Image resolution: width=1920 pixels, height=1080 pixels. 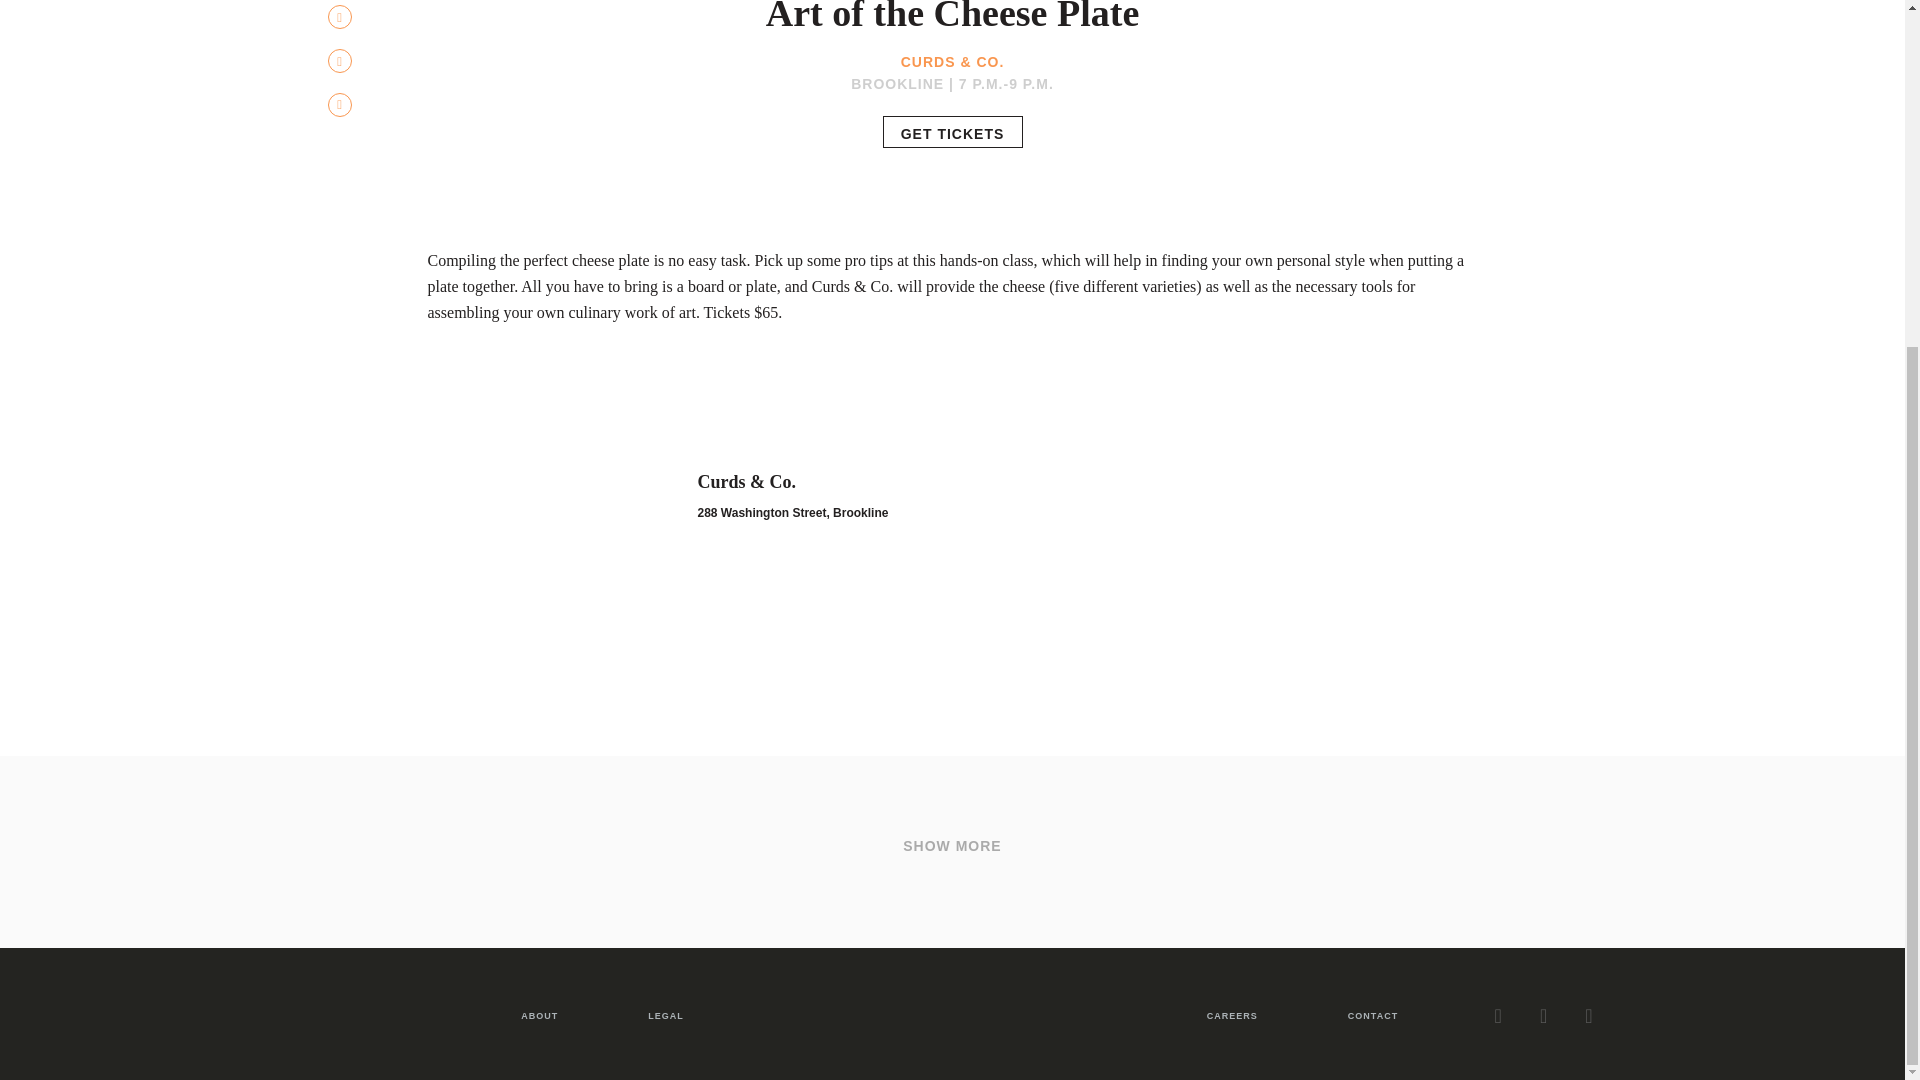 I want to click on Share via Email, so click(x=340, y=104).